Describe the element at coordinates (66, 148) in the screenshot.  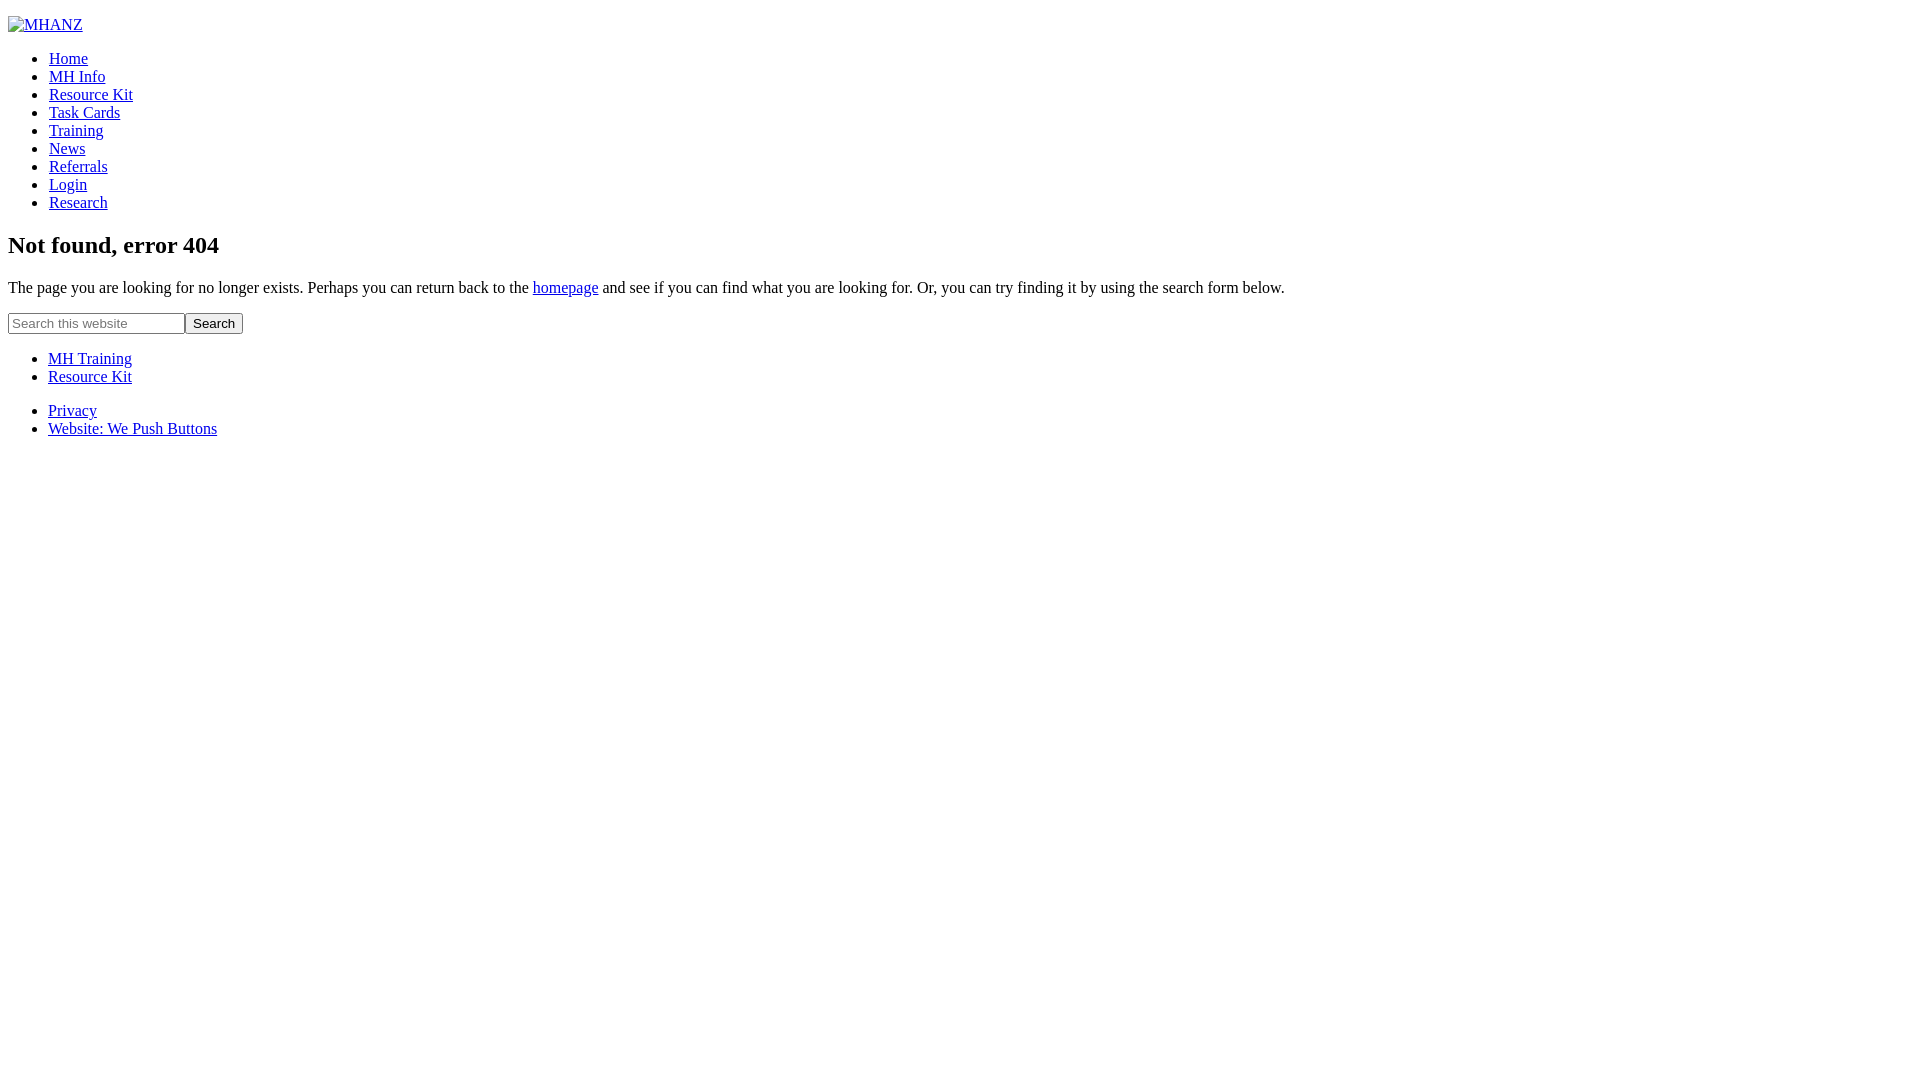
I see `News` at that location.